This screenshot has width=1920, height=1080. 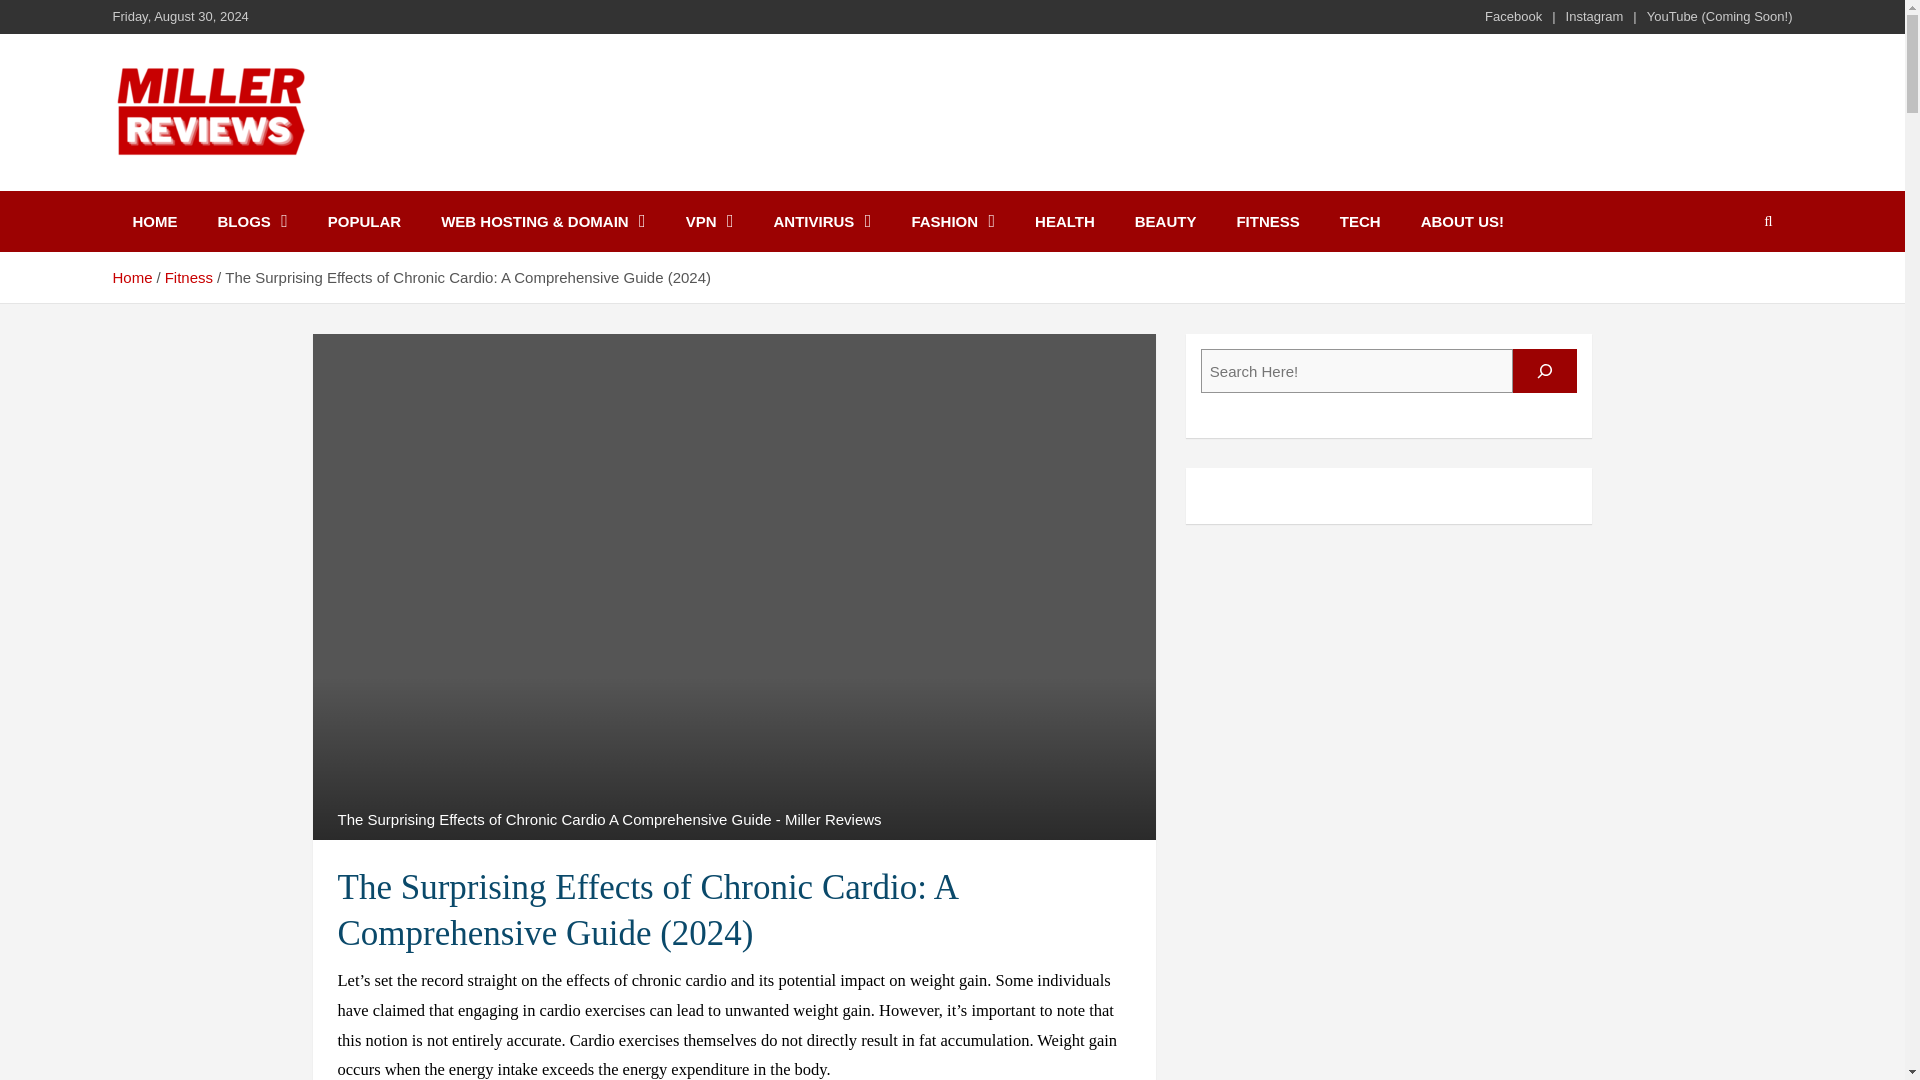 What do you see at coordinates (252, 221) in the screenshot?
I see `BLOGS` at bounding box center [252, 221].